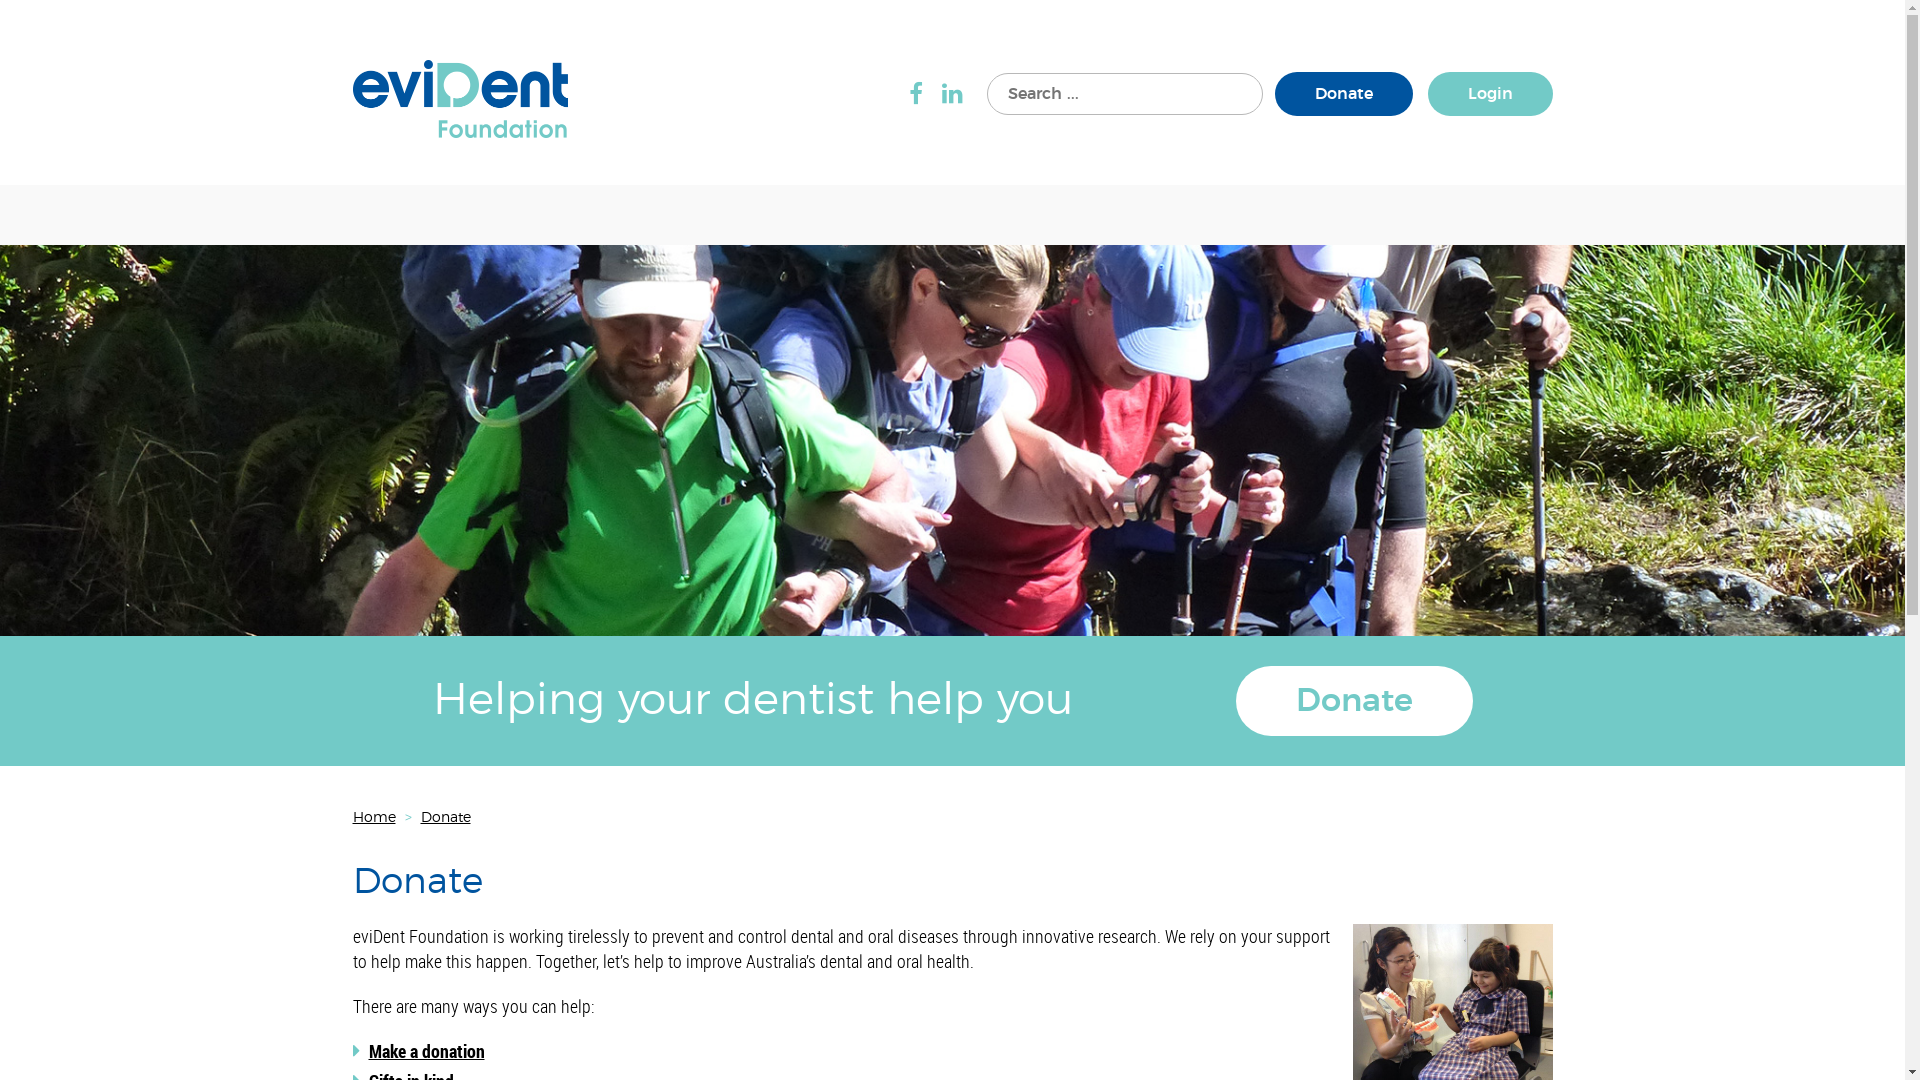  What do you see at coordinates (1354, 701) in the screenshot?
I see `Donate` at bounding box center [1354, 701].